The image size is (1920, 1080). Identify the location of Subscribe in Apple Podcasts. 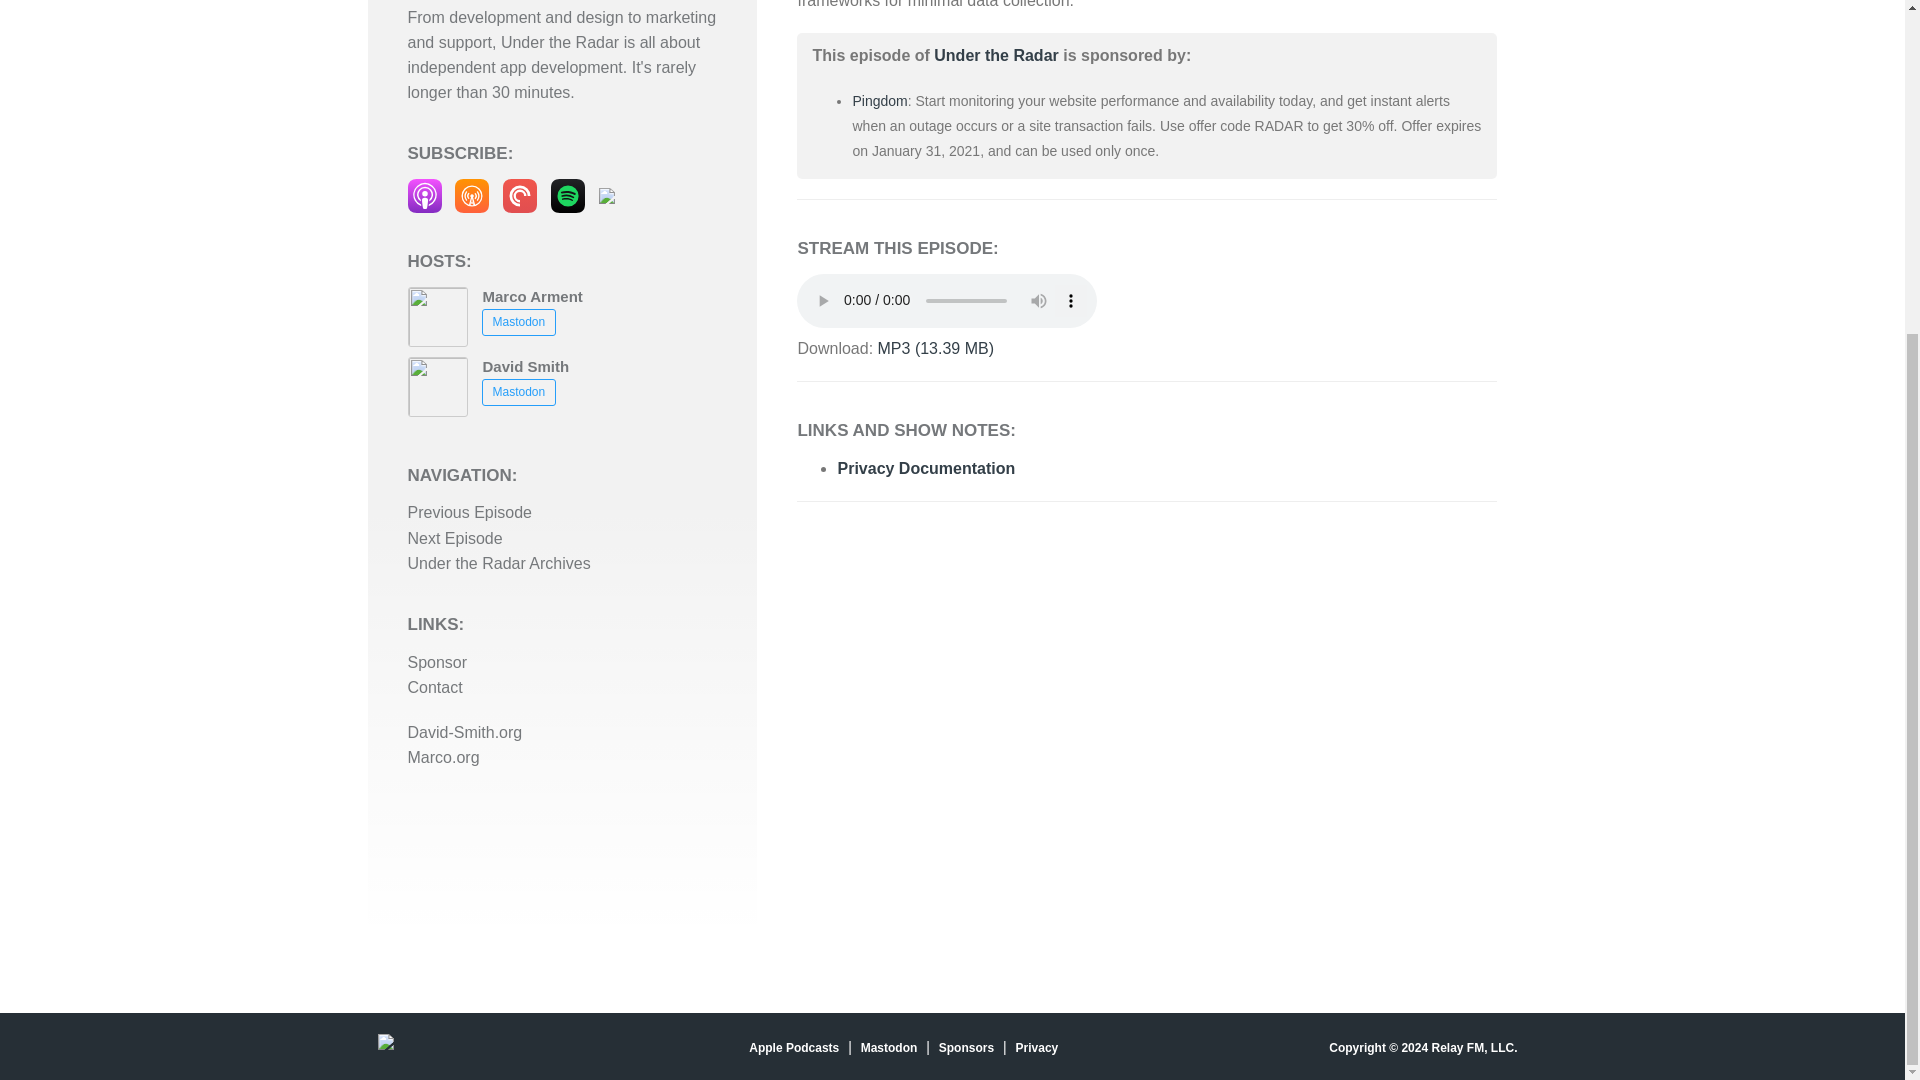
(424, 194).